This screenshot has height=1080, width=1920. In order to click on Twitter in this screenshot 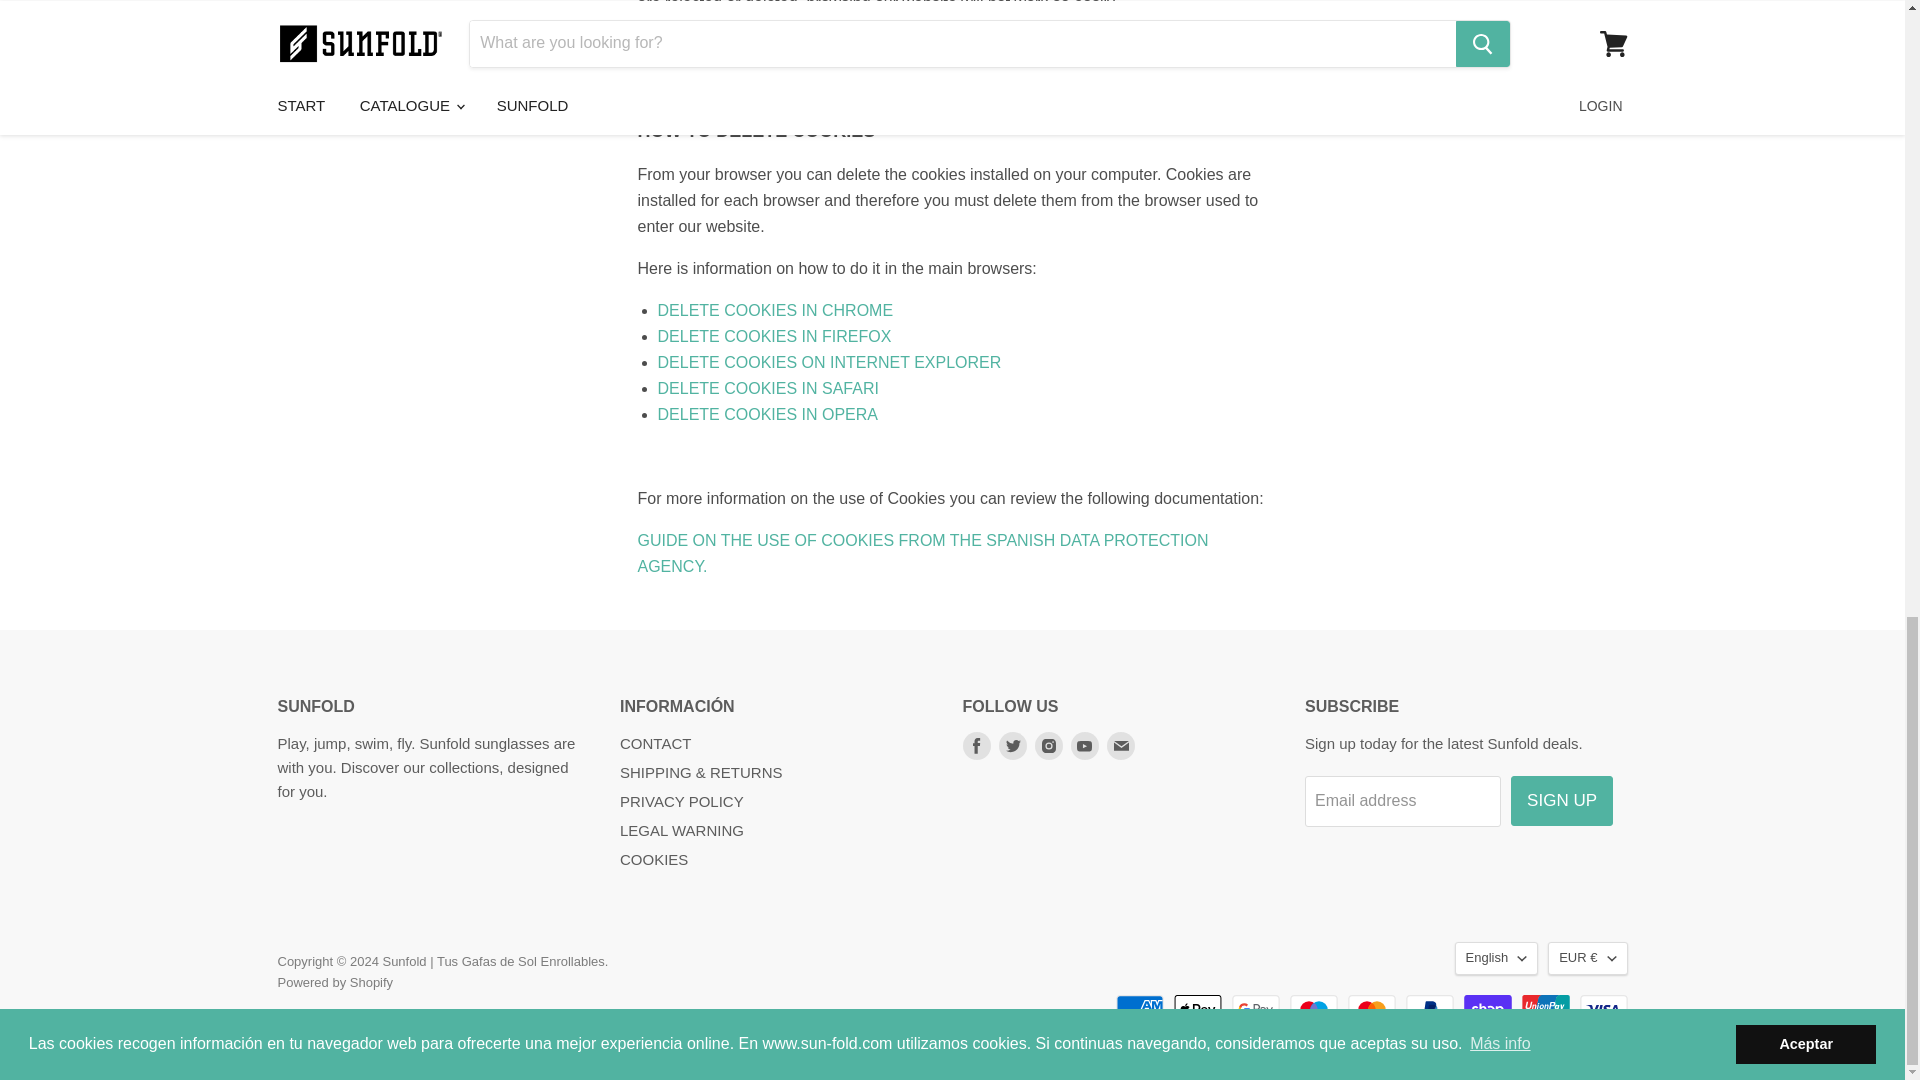, I will do `click(1012, 746)`.